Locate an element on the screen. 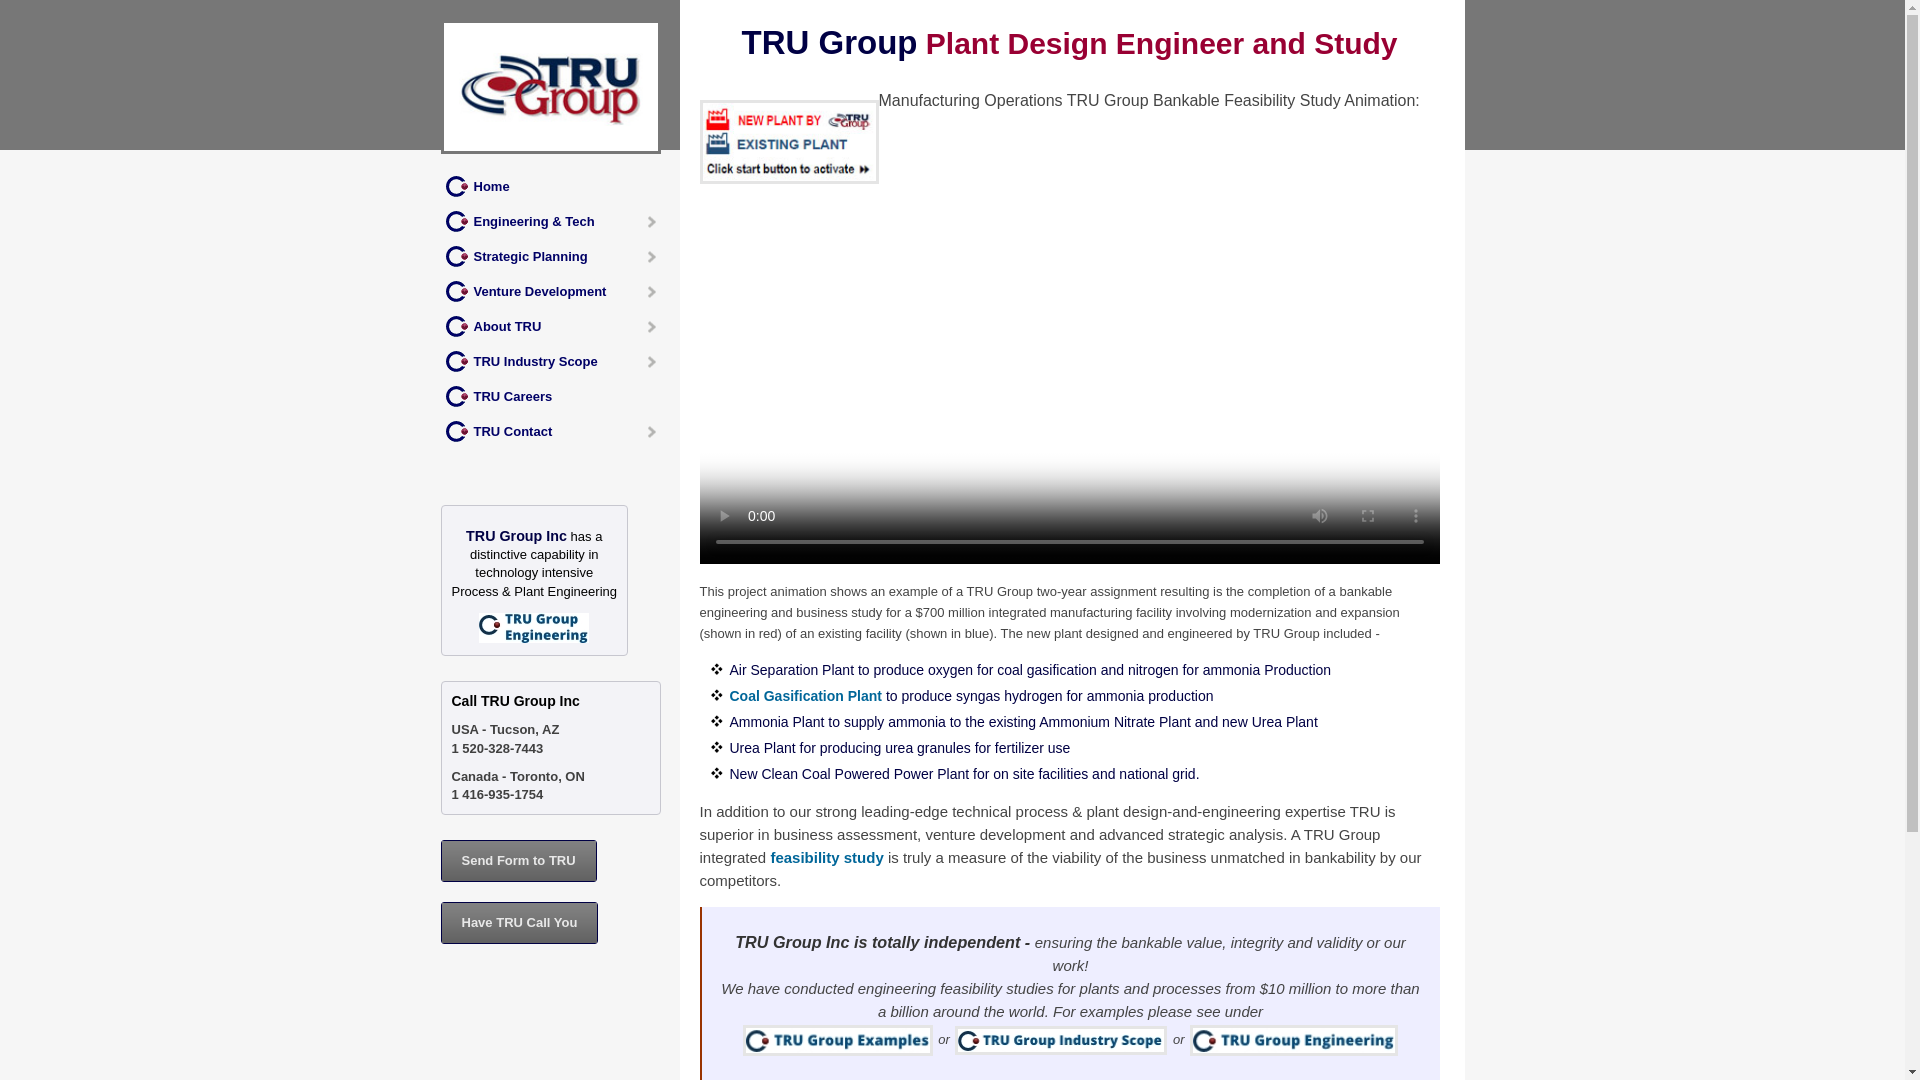  Strategic Planning is located at coordinates (556, 256).